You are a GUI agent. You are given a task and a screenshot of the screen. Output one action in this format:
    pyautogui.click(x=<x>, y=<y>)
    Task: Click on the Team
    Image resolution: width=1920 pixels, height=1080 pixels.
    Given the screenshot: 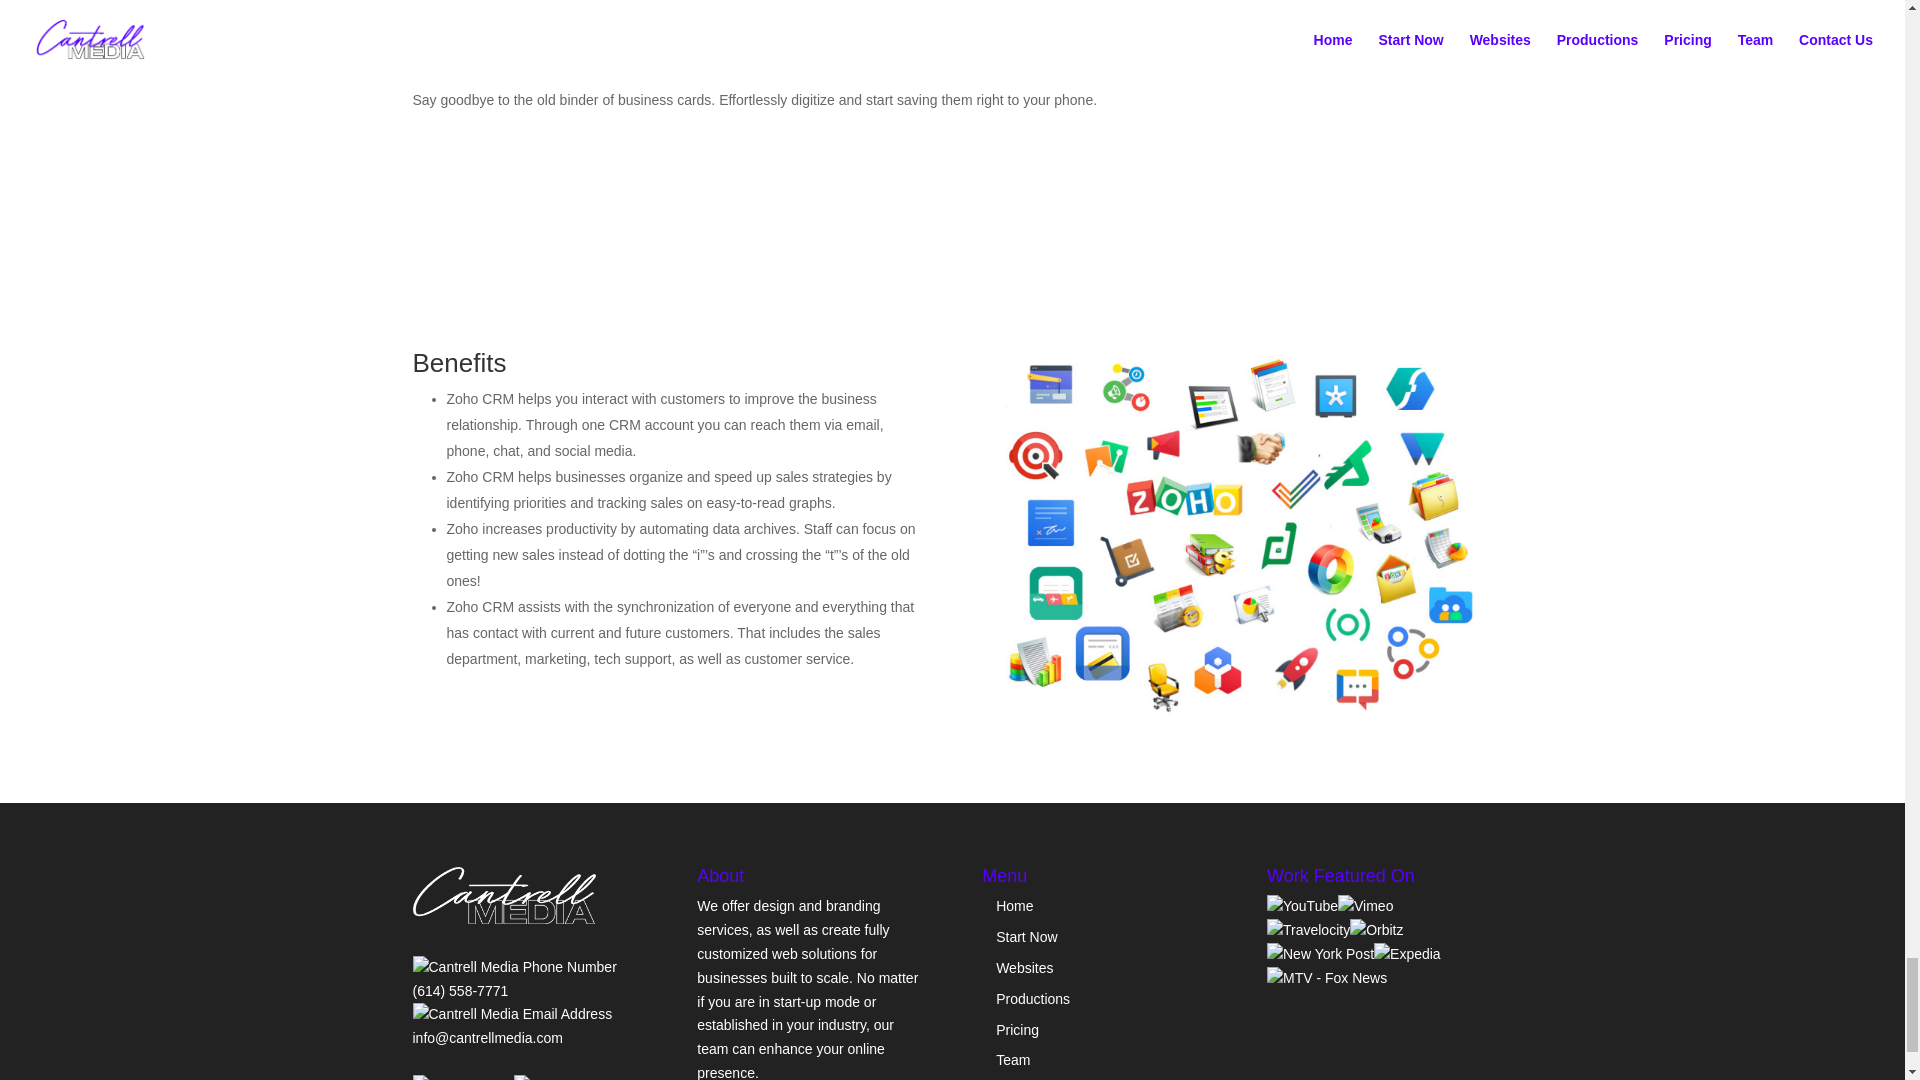 What is the action you would take?
    pyautogui.click(x=1012, y=1060)
    